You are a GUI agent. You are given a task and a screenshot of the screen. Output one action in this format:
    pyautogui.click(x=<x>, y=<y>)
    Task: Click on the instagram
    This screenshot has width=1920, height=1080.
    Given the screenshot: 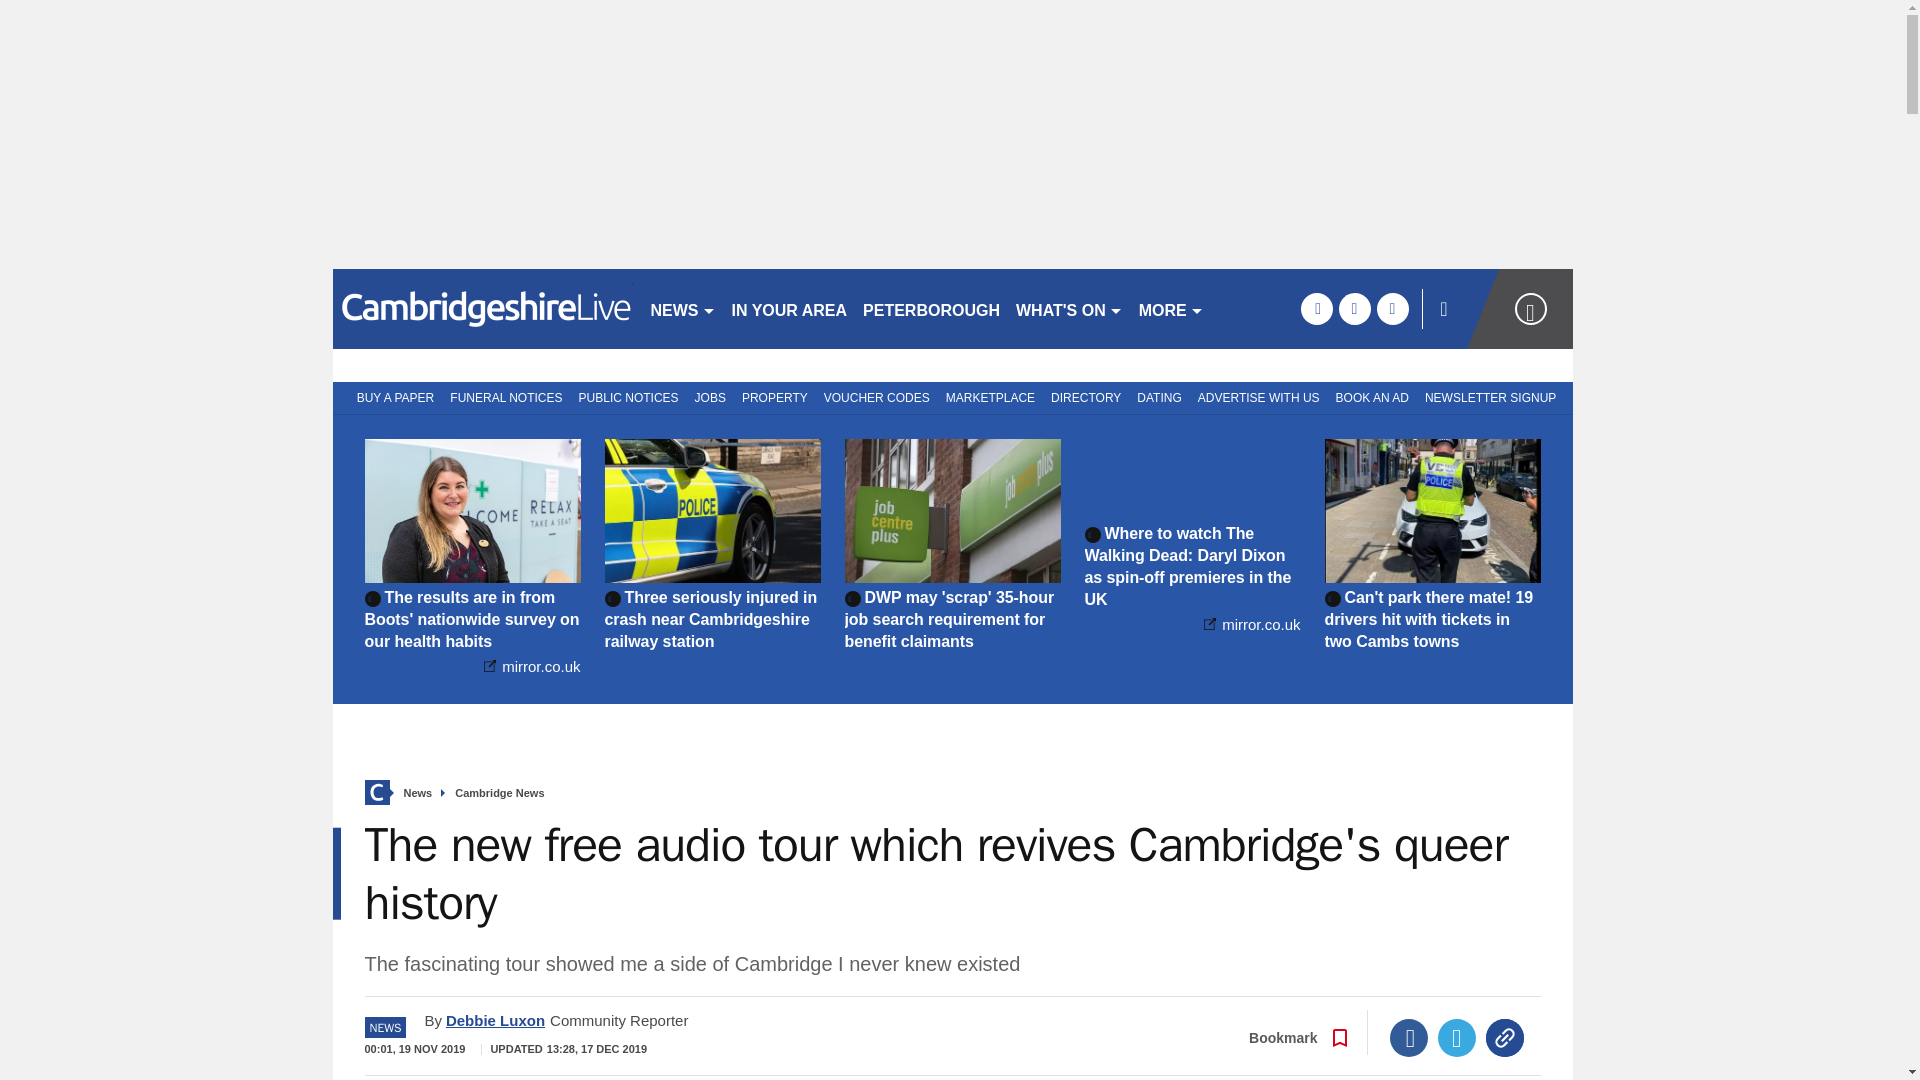 What is the action you would take?
    pyautogui.click(x=1392, y=308)
    